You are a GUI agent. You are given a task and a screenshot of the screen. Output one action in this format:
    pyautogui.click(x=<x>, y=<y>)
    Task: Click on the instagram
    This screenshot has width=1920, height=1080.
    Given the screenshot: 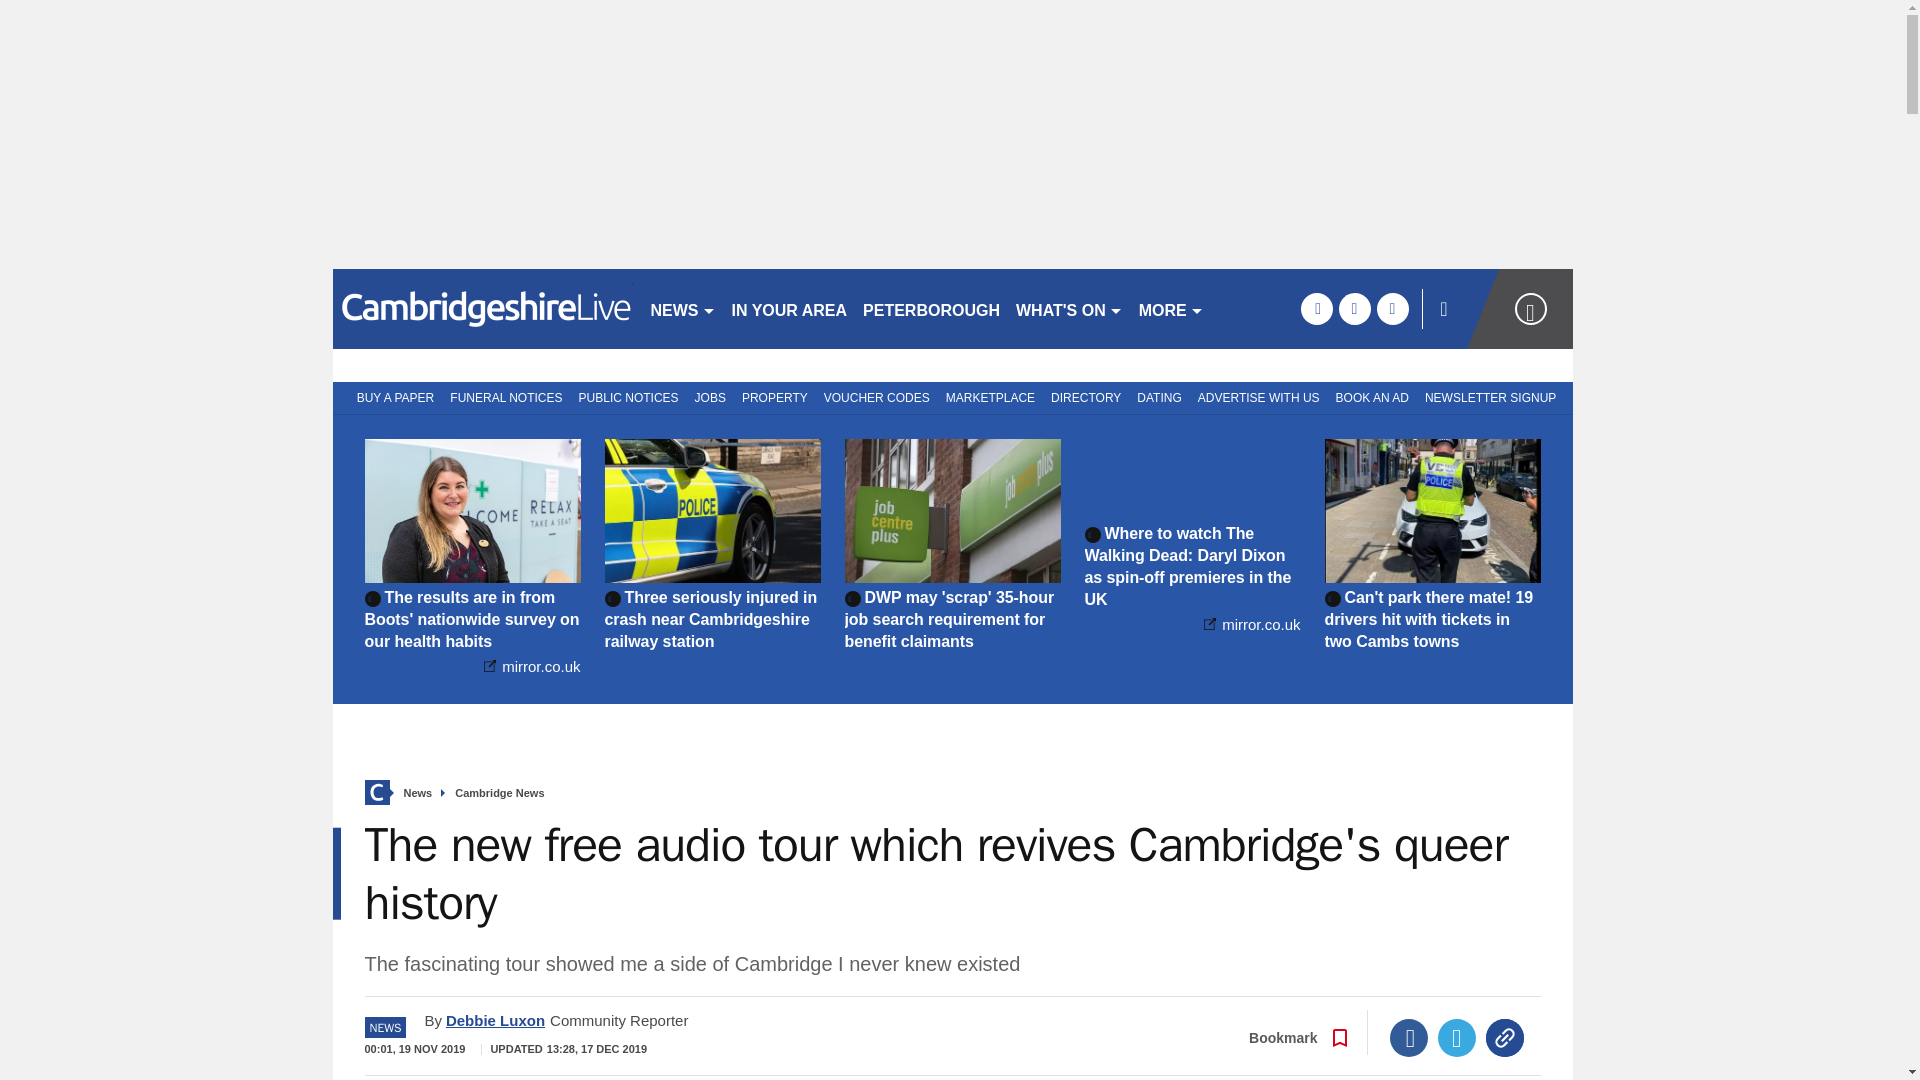 What is the action you would take?
    pyautogui.click(x=1392, y=308)
    